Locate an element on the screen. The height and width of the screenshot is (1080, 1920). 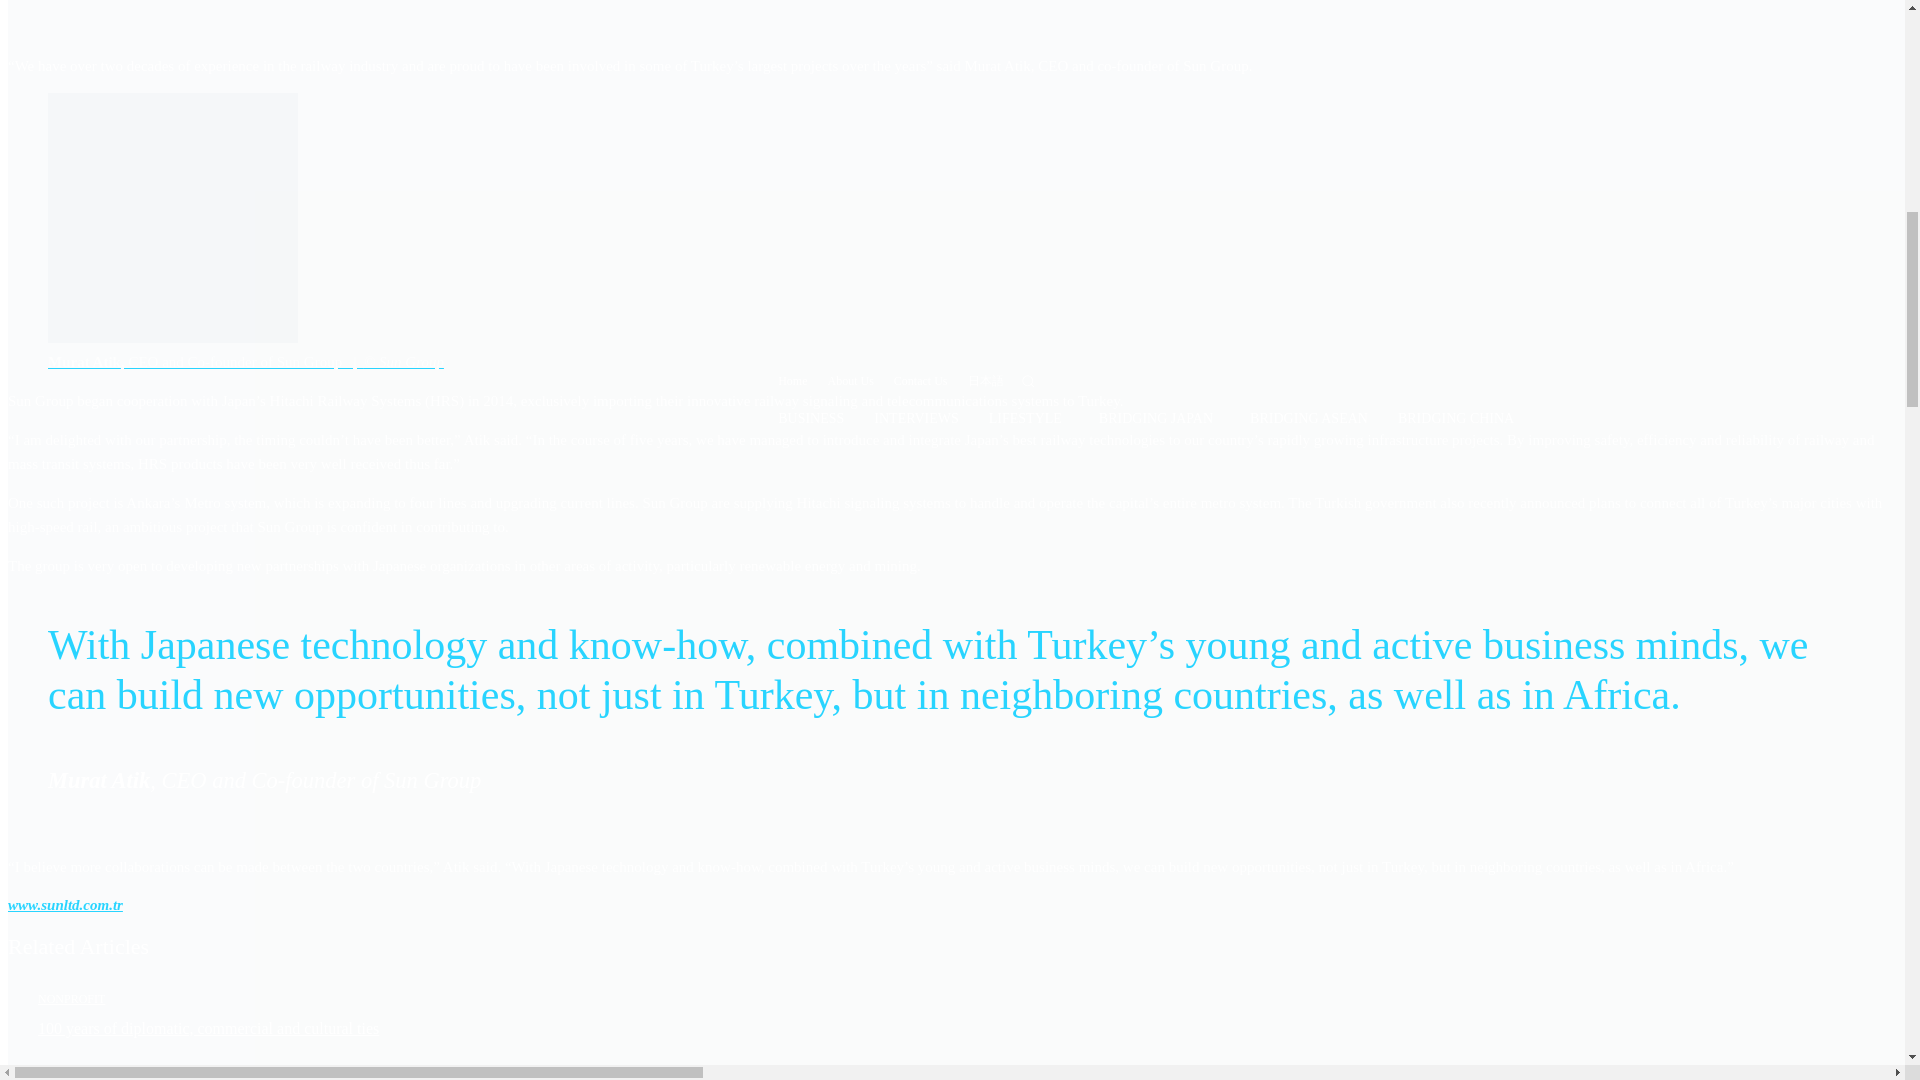
BUSINESS is located at coordinates (810, 418).